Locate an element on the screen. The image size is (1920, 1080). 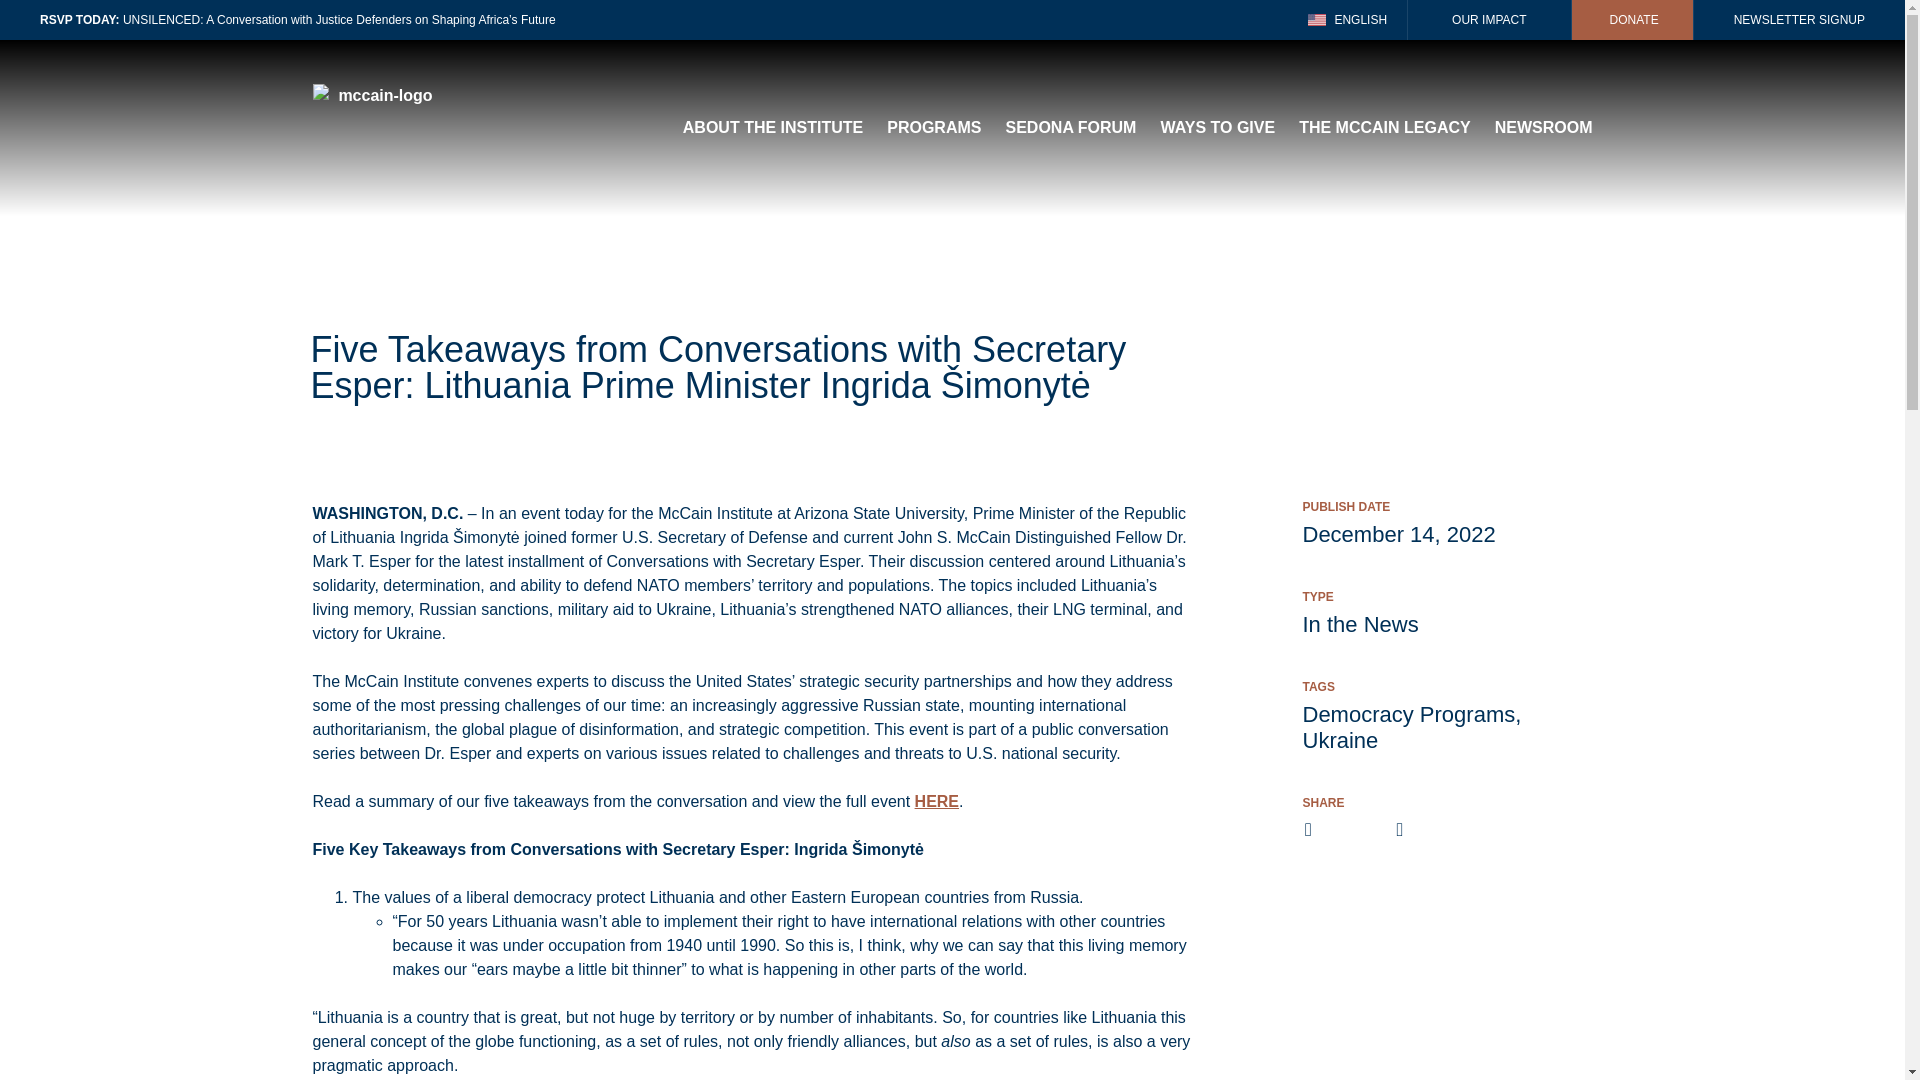
DONATE is located at coordinates (1632, 20).